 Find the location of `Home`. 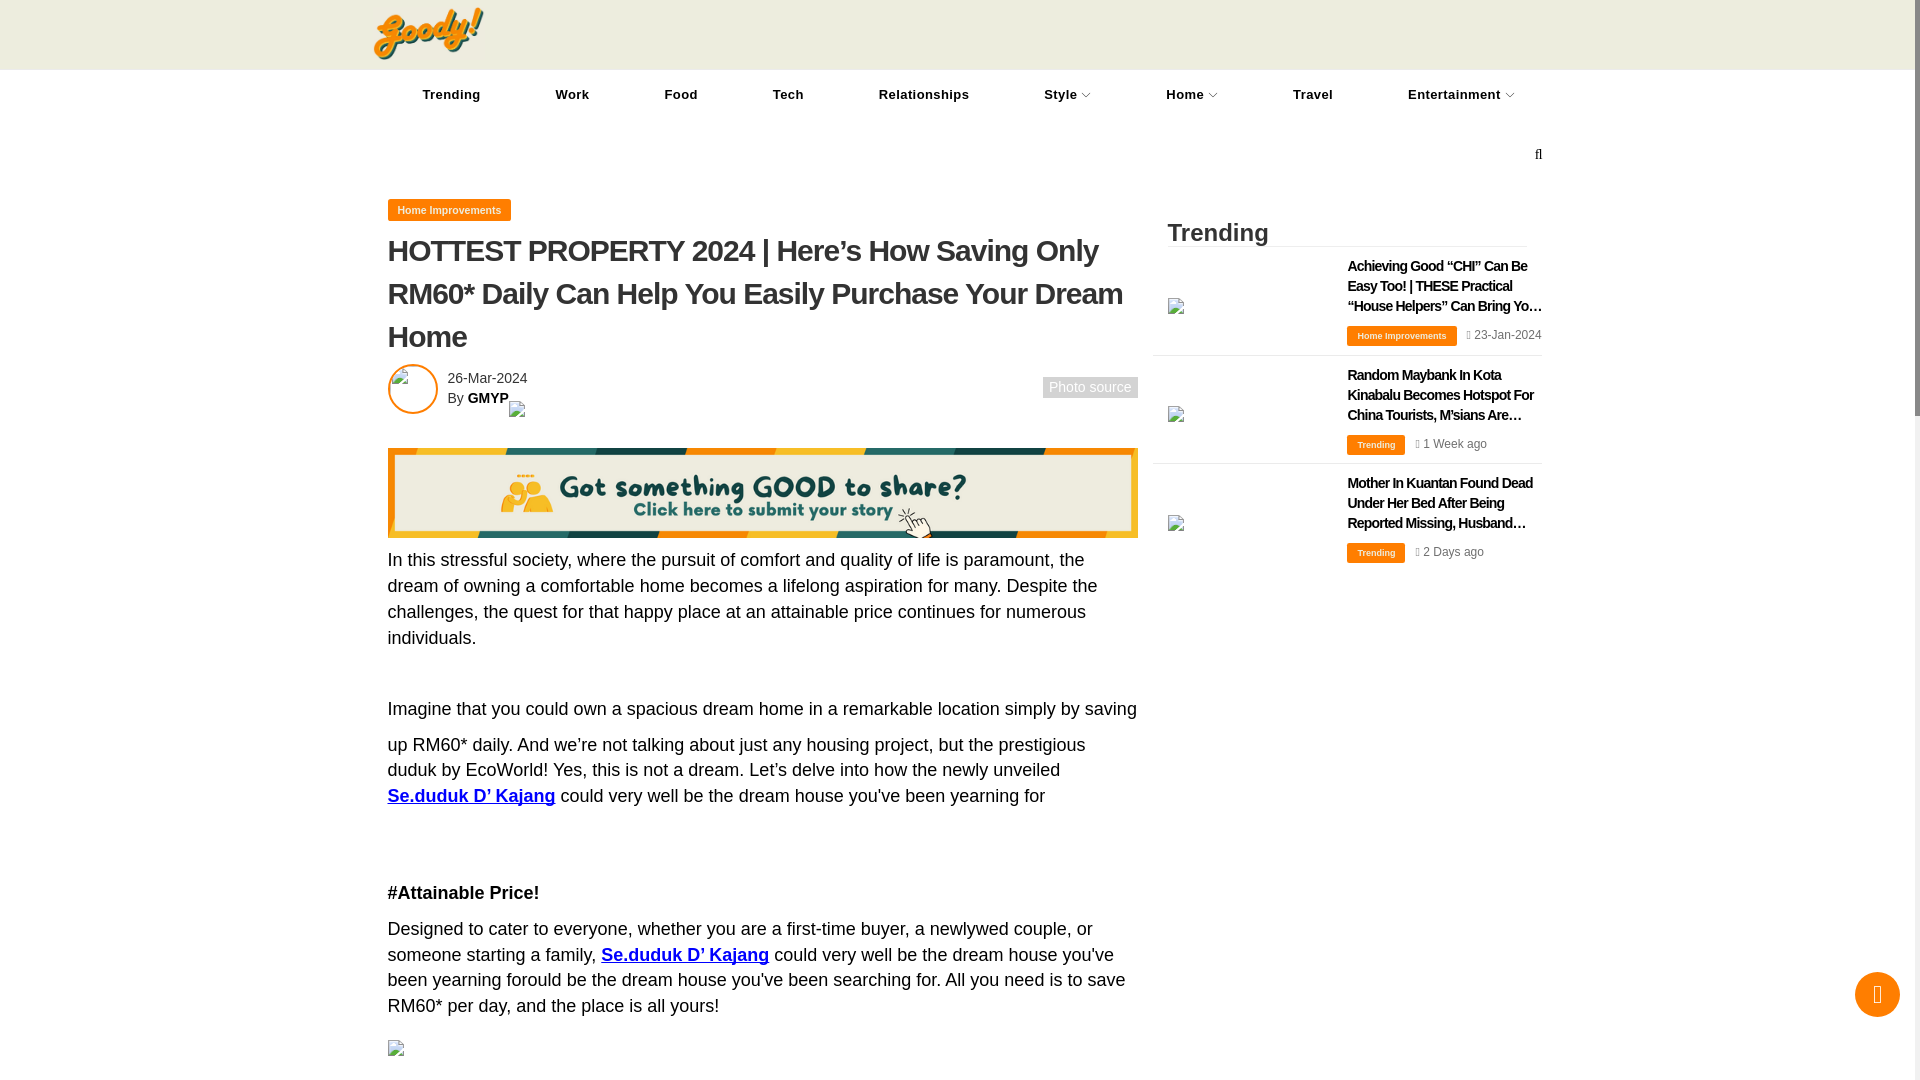

Home is located at coordinates (1191, 94).